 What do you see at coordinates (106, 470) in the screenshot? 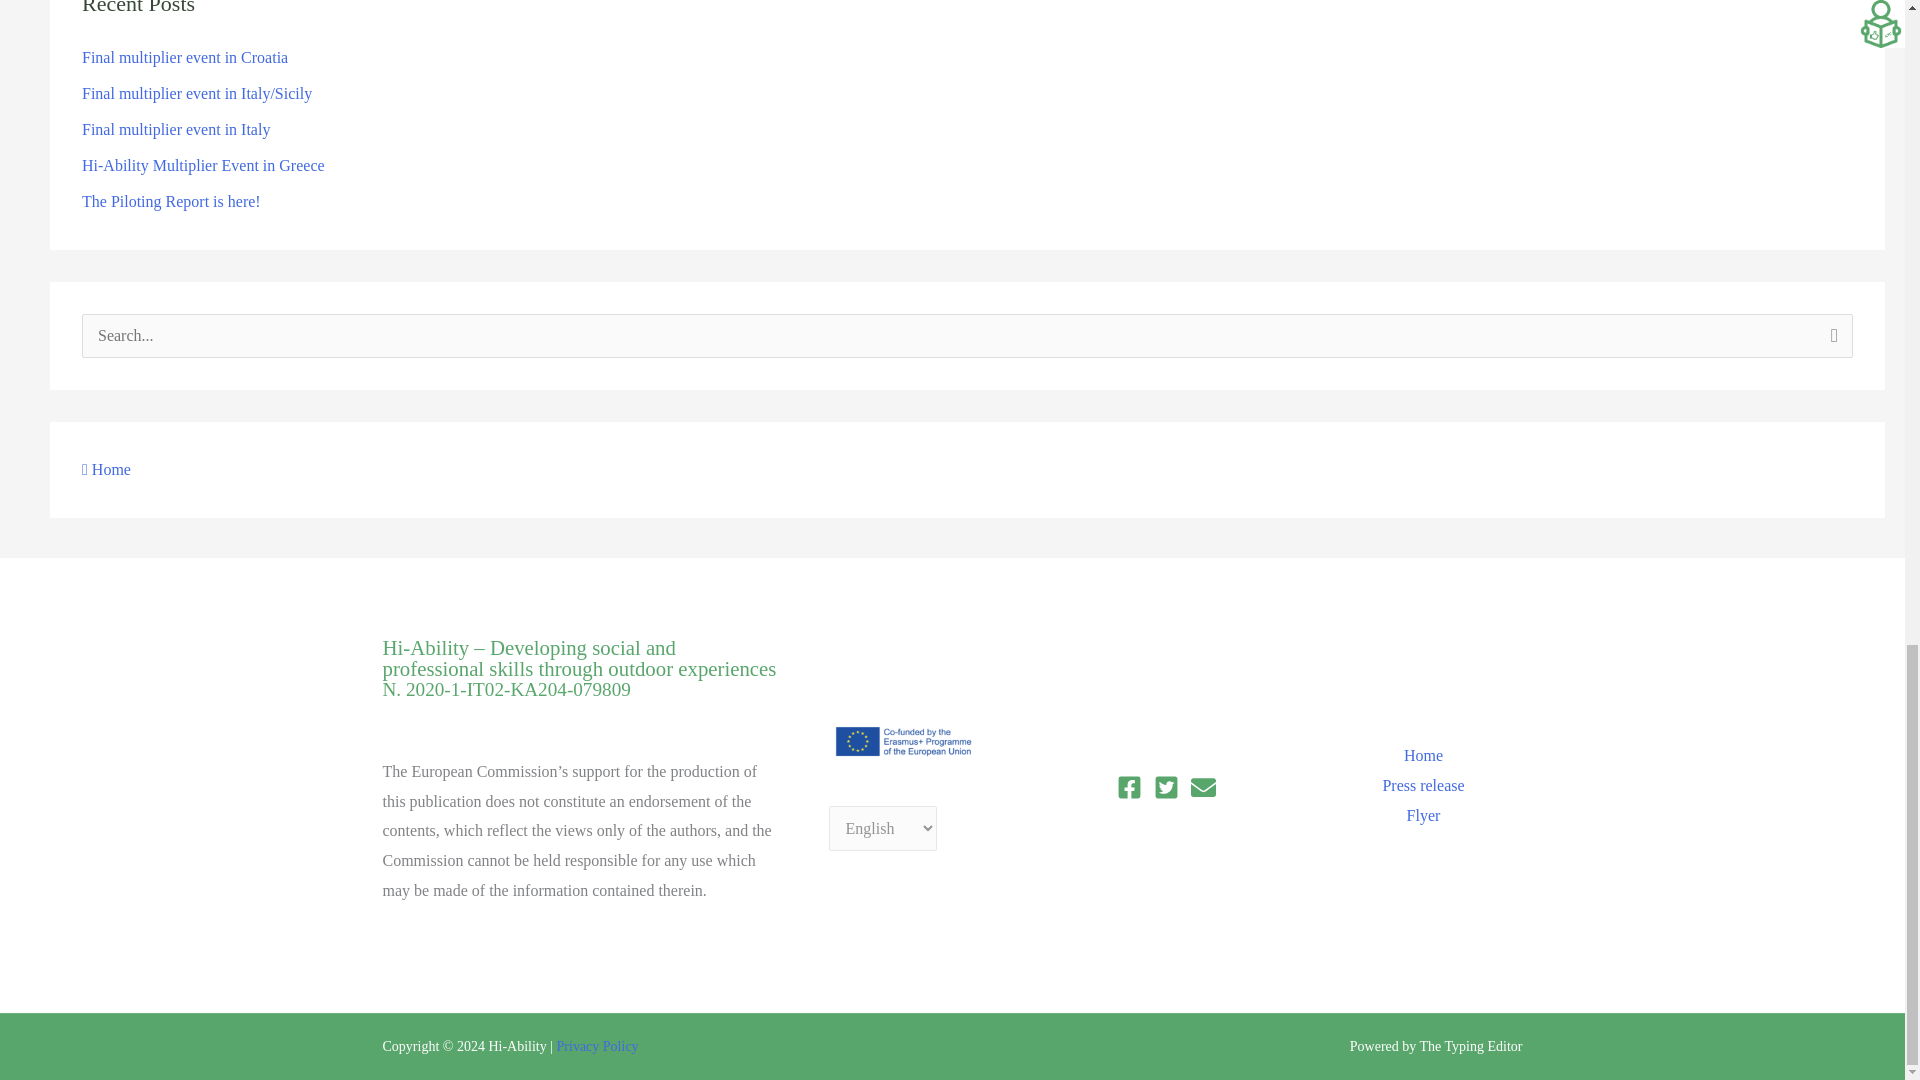
I see `Home` at bounding box center [106, 470].